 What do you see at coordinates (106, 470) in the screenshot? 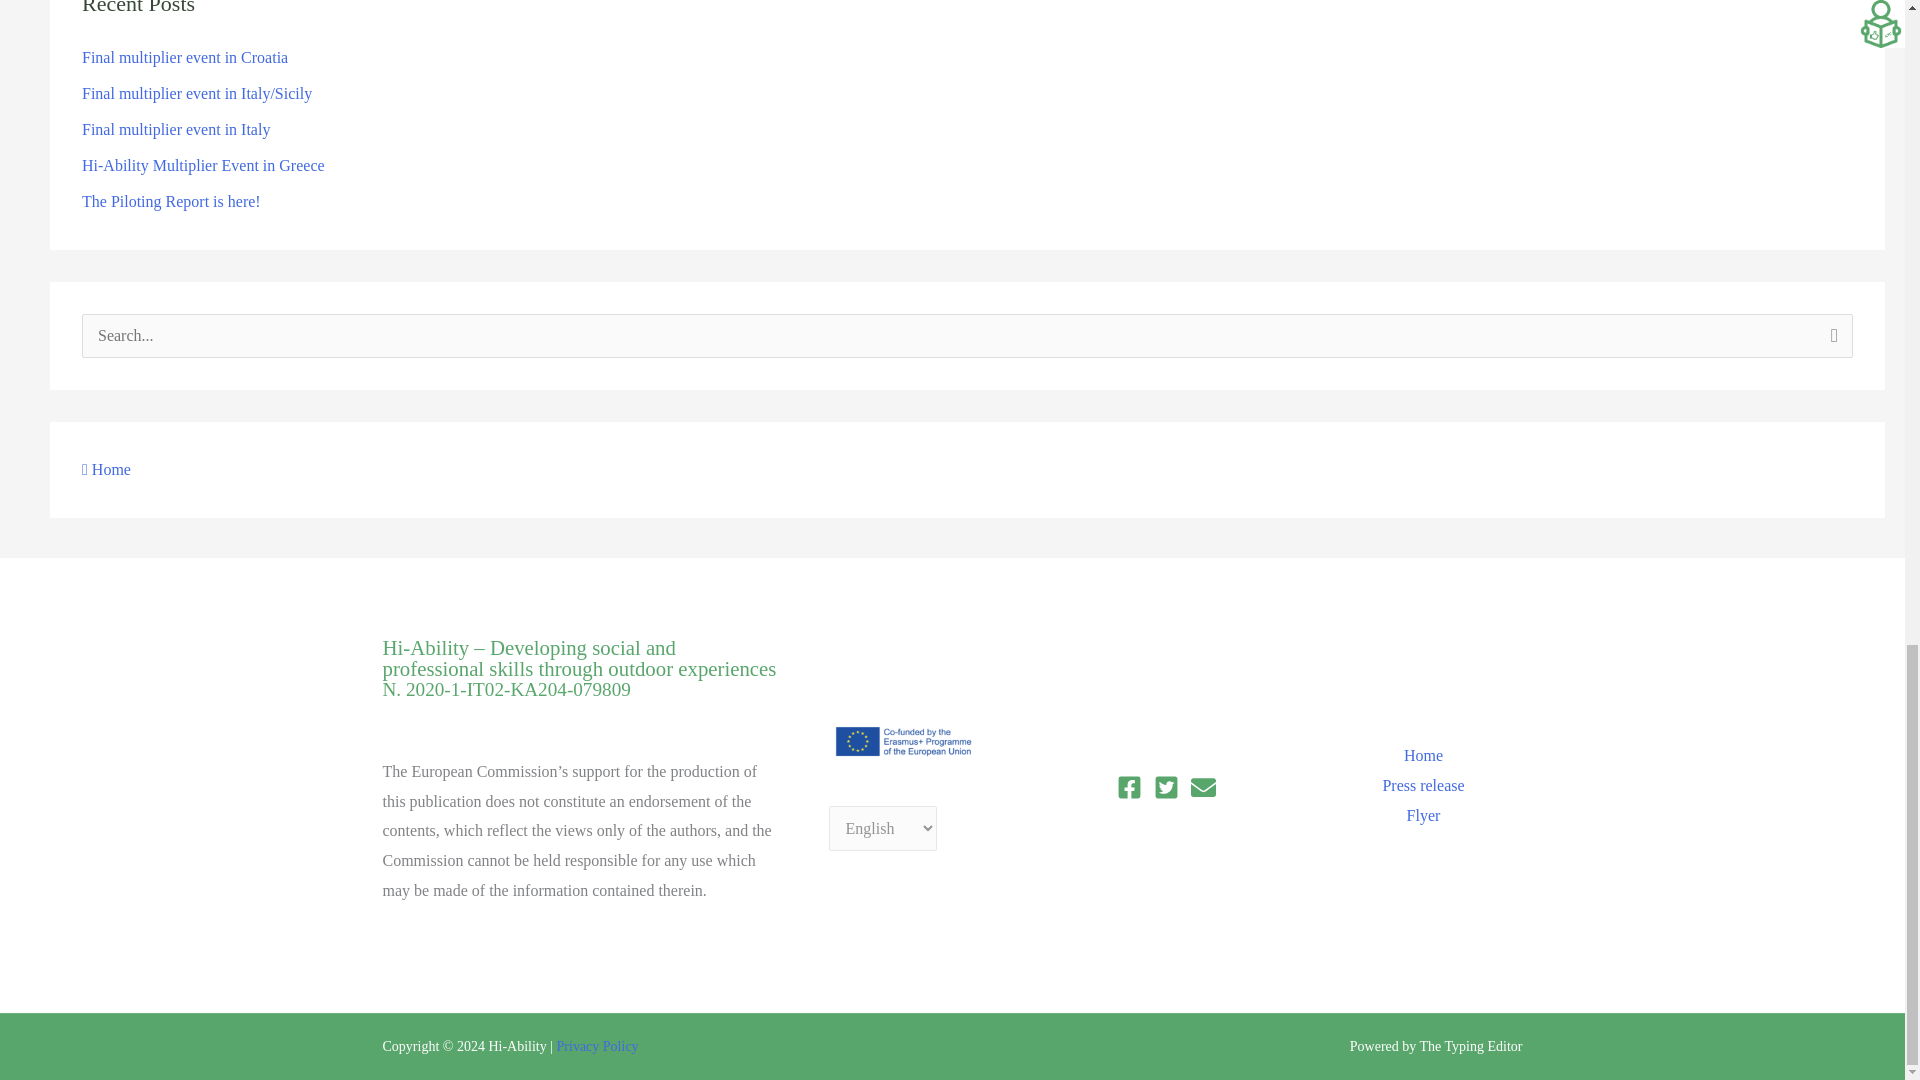
I see `Home` at bounding box center [106, 470].